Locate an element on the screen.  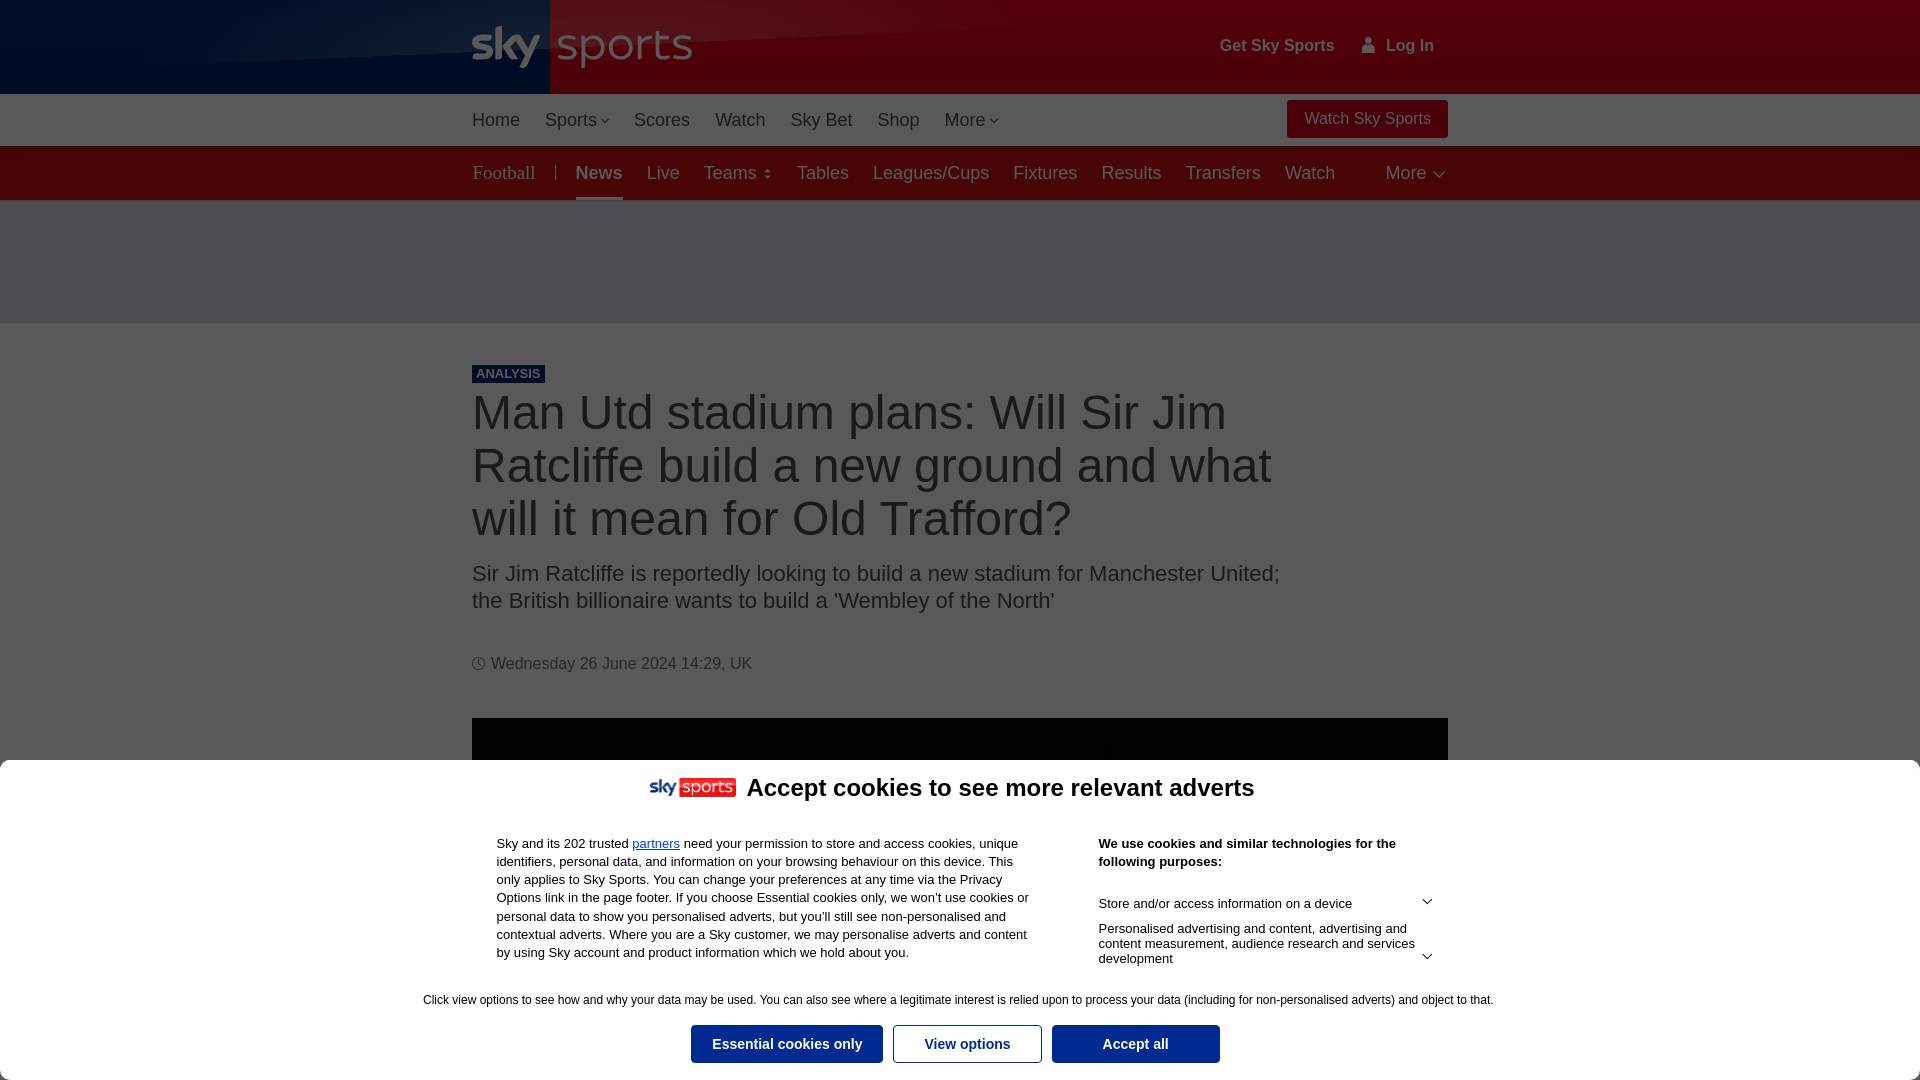
Watch is located at coordinates (740, 120).